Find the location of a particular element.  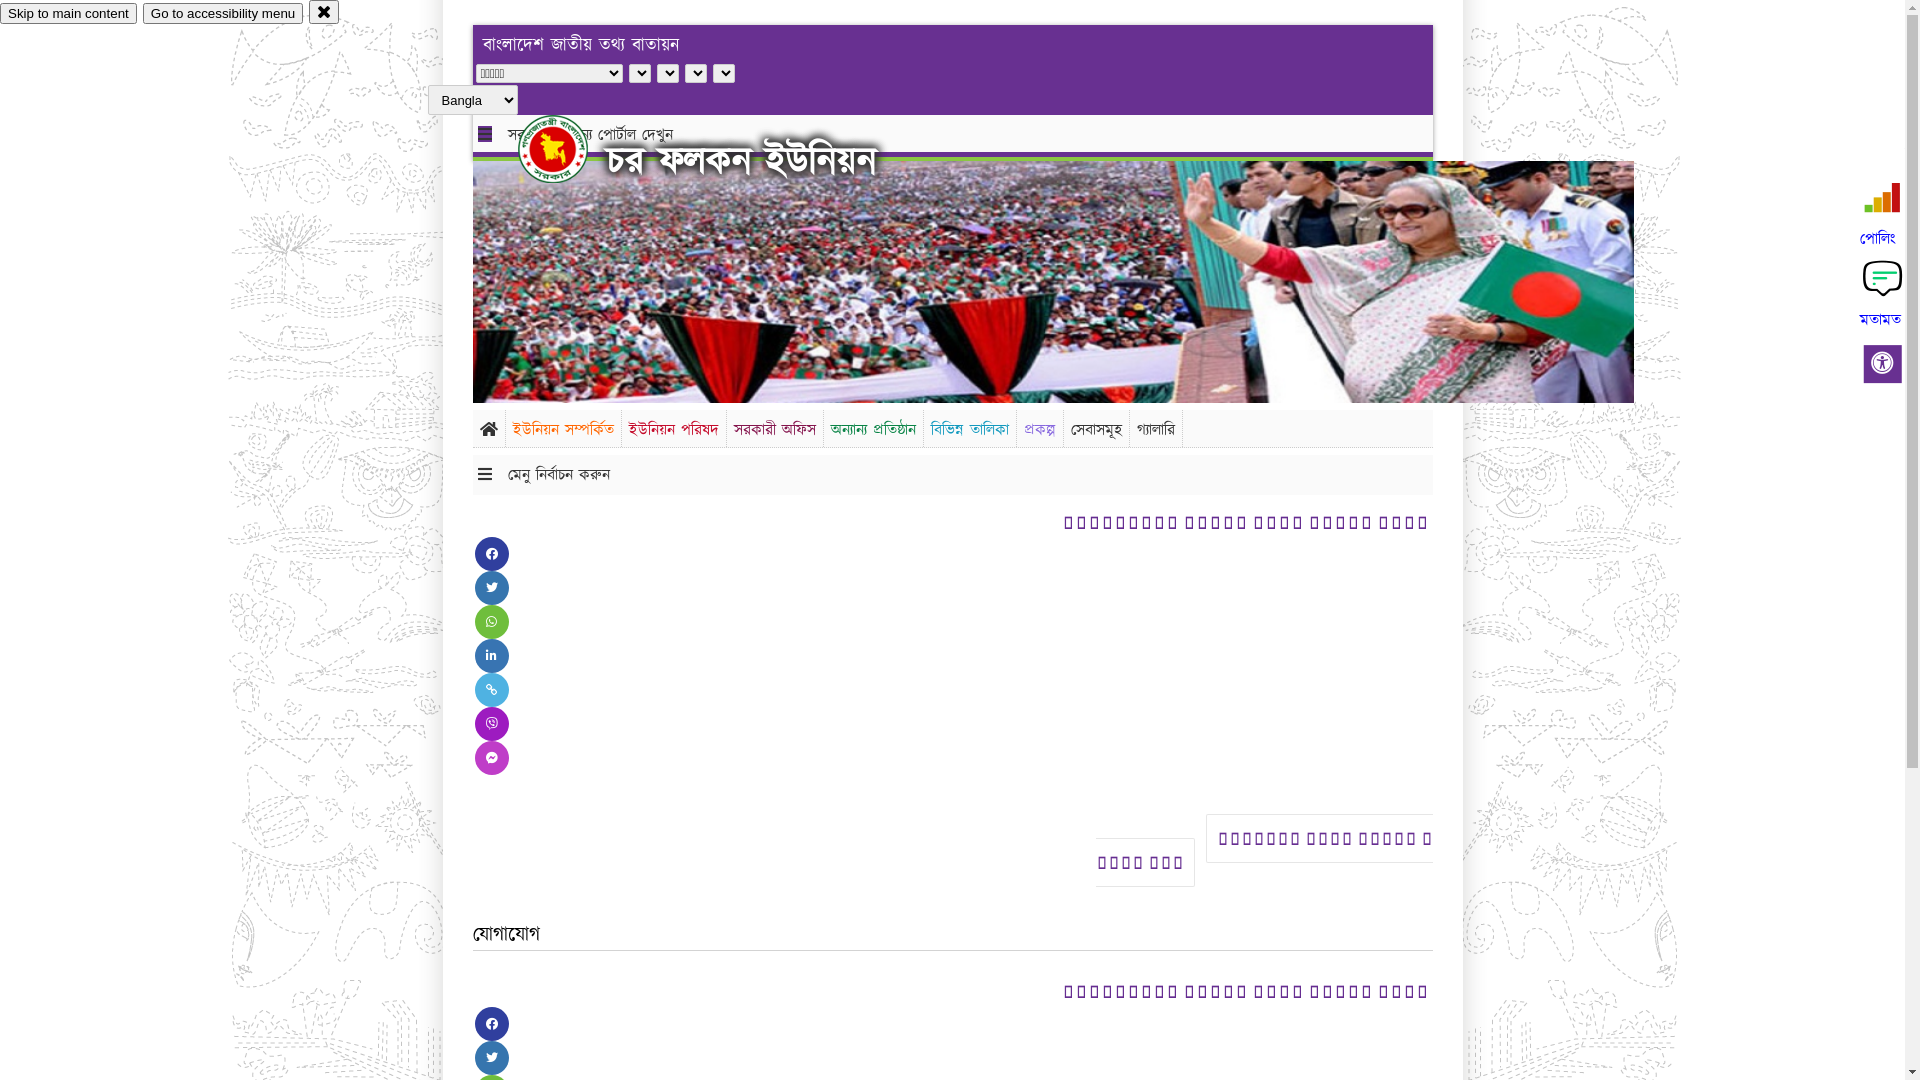


                
             is located at coordinates (570, 149).